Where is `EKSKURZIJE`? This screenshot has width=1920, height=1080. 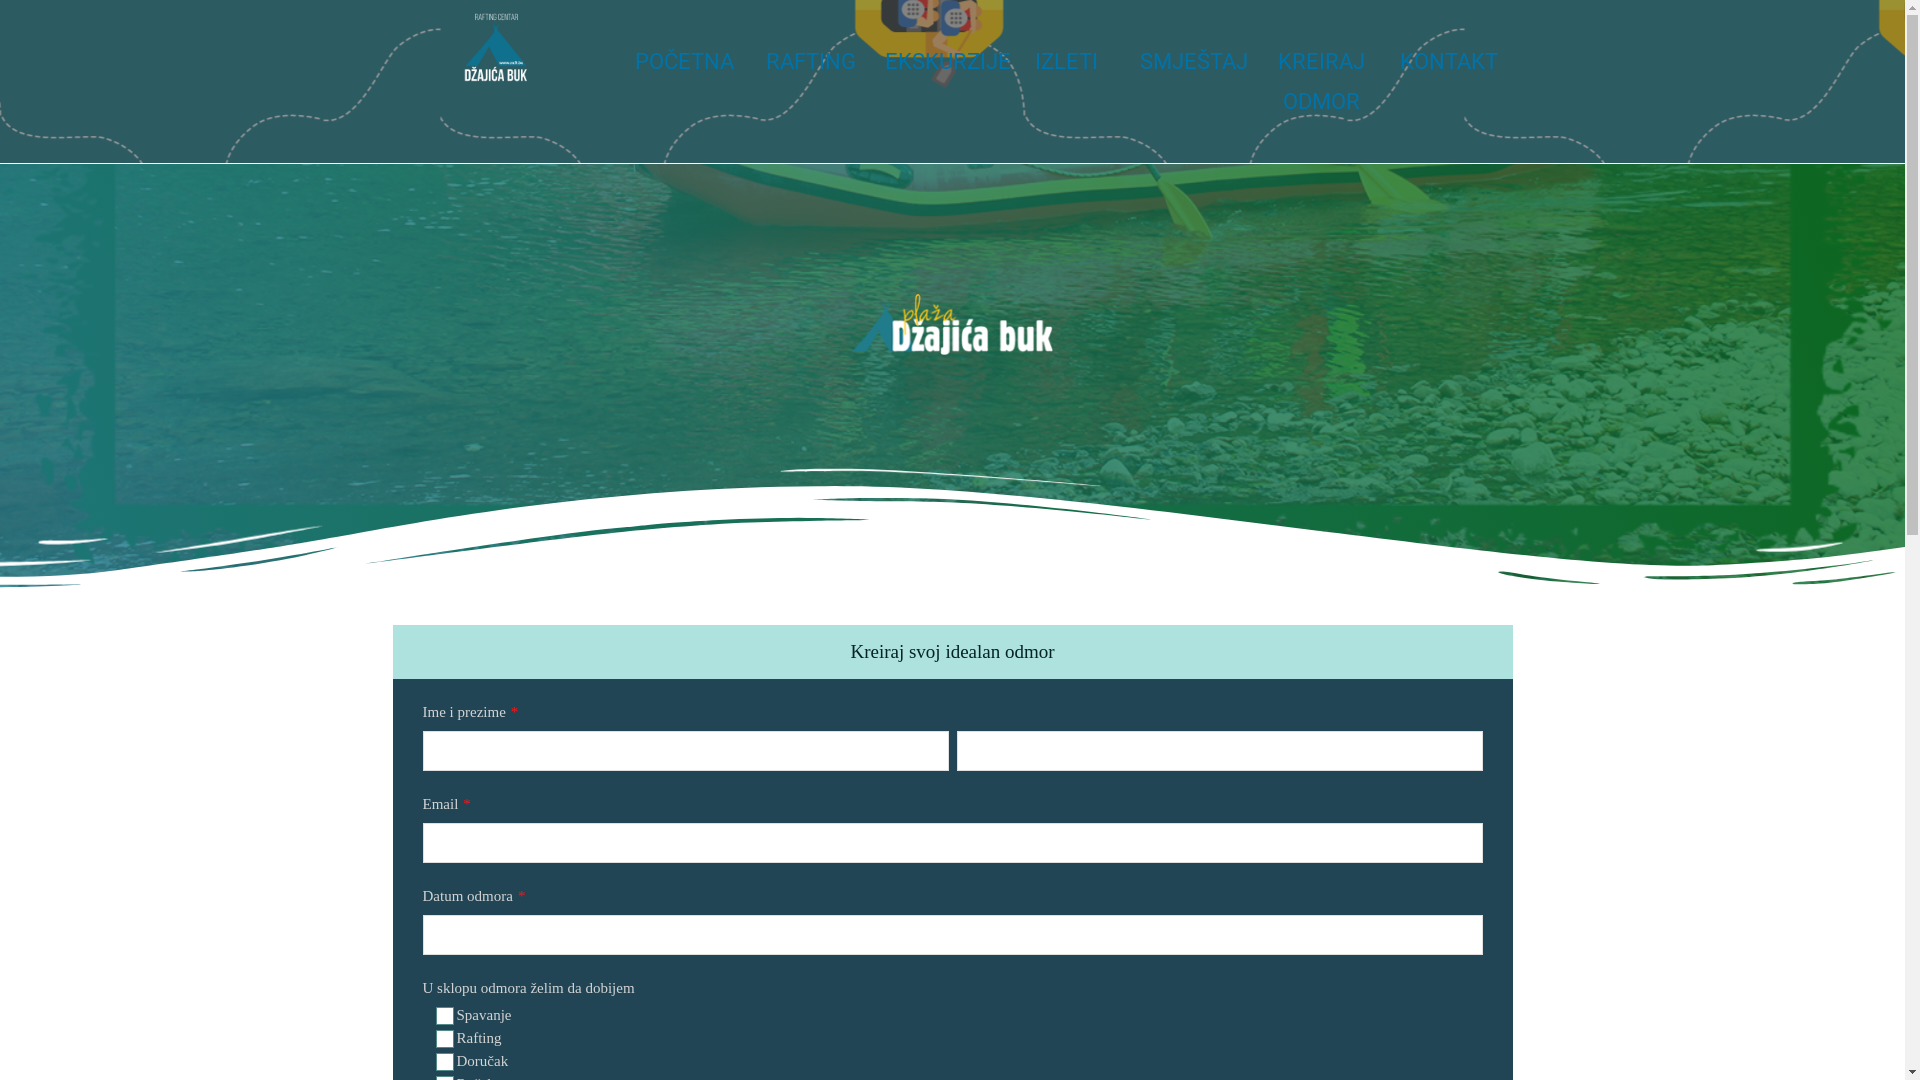
EKSKURZIJE is located at coordinates (948, 62).